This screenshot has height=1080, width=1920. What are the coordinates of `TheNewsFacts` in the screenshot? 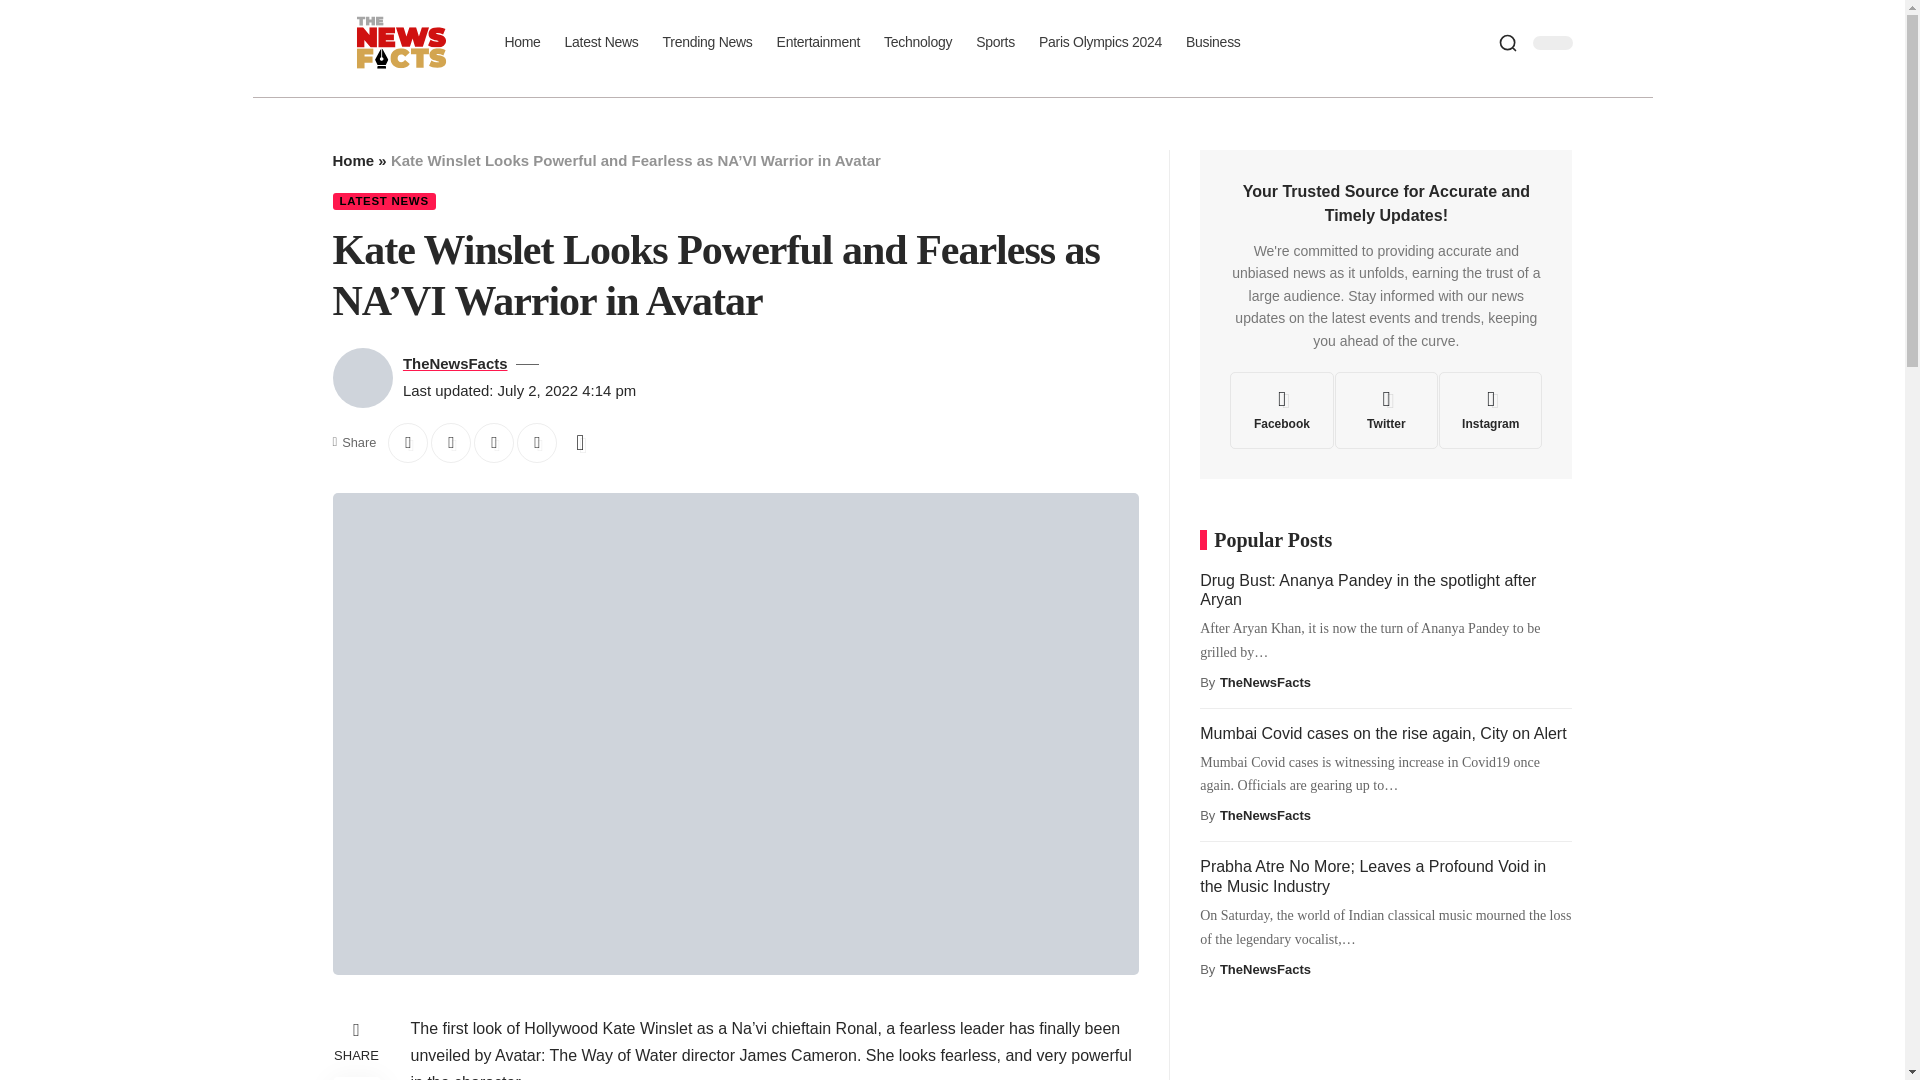 It's located at (456, 363).